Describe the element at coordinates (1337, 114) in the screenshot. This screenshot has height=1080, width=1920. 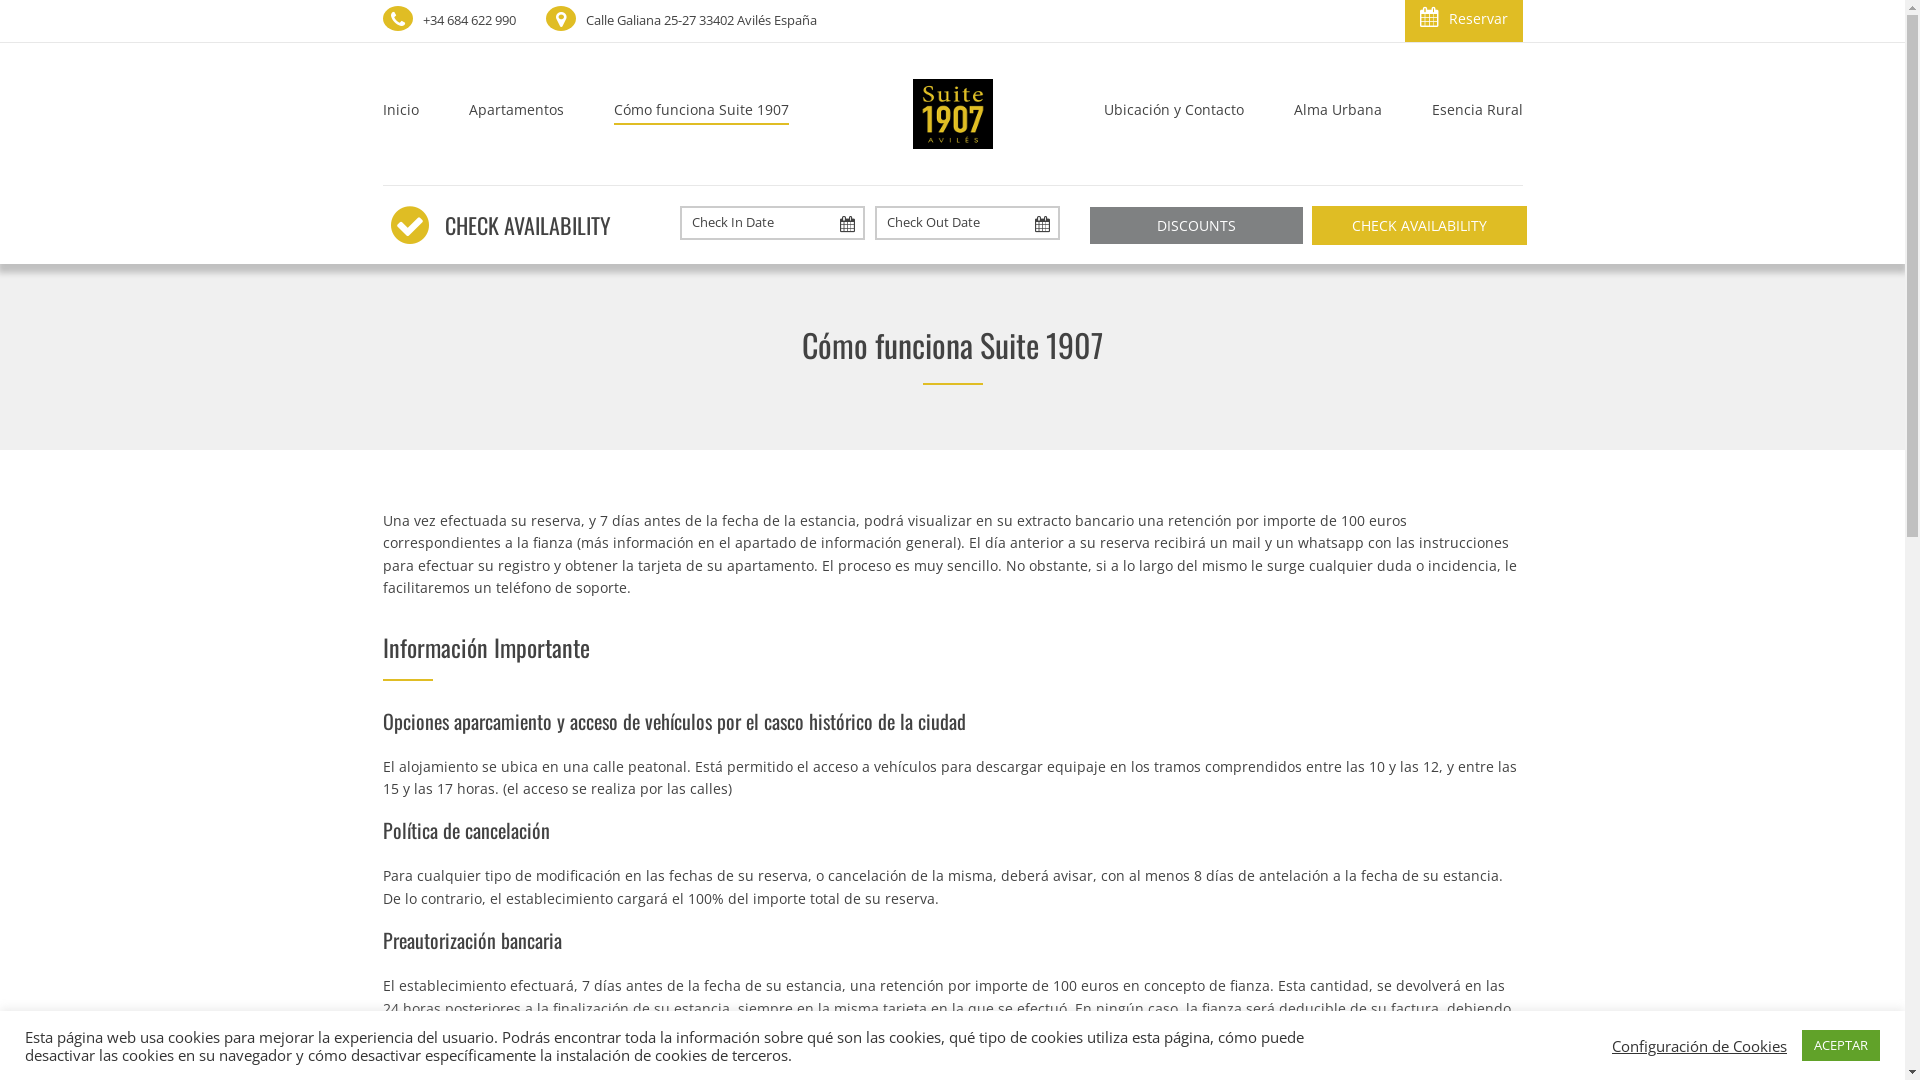
I see `Alma Urbana` at that location.